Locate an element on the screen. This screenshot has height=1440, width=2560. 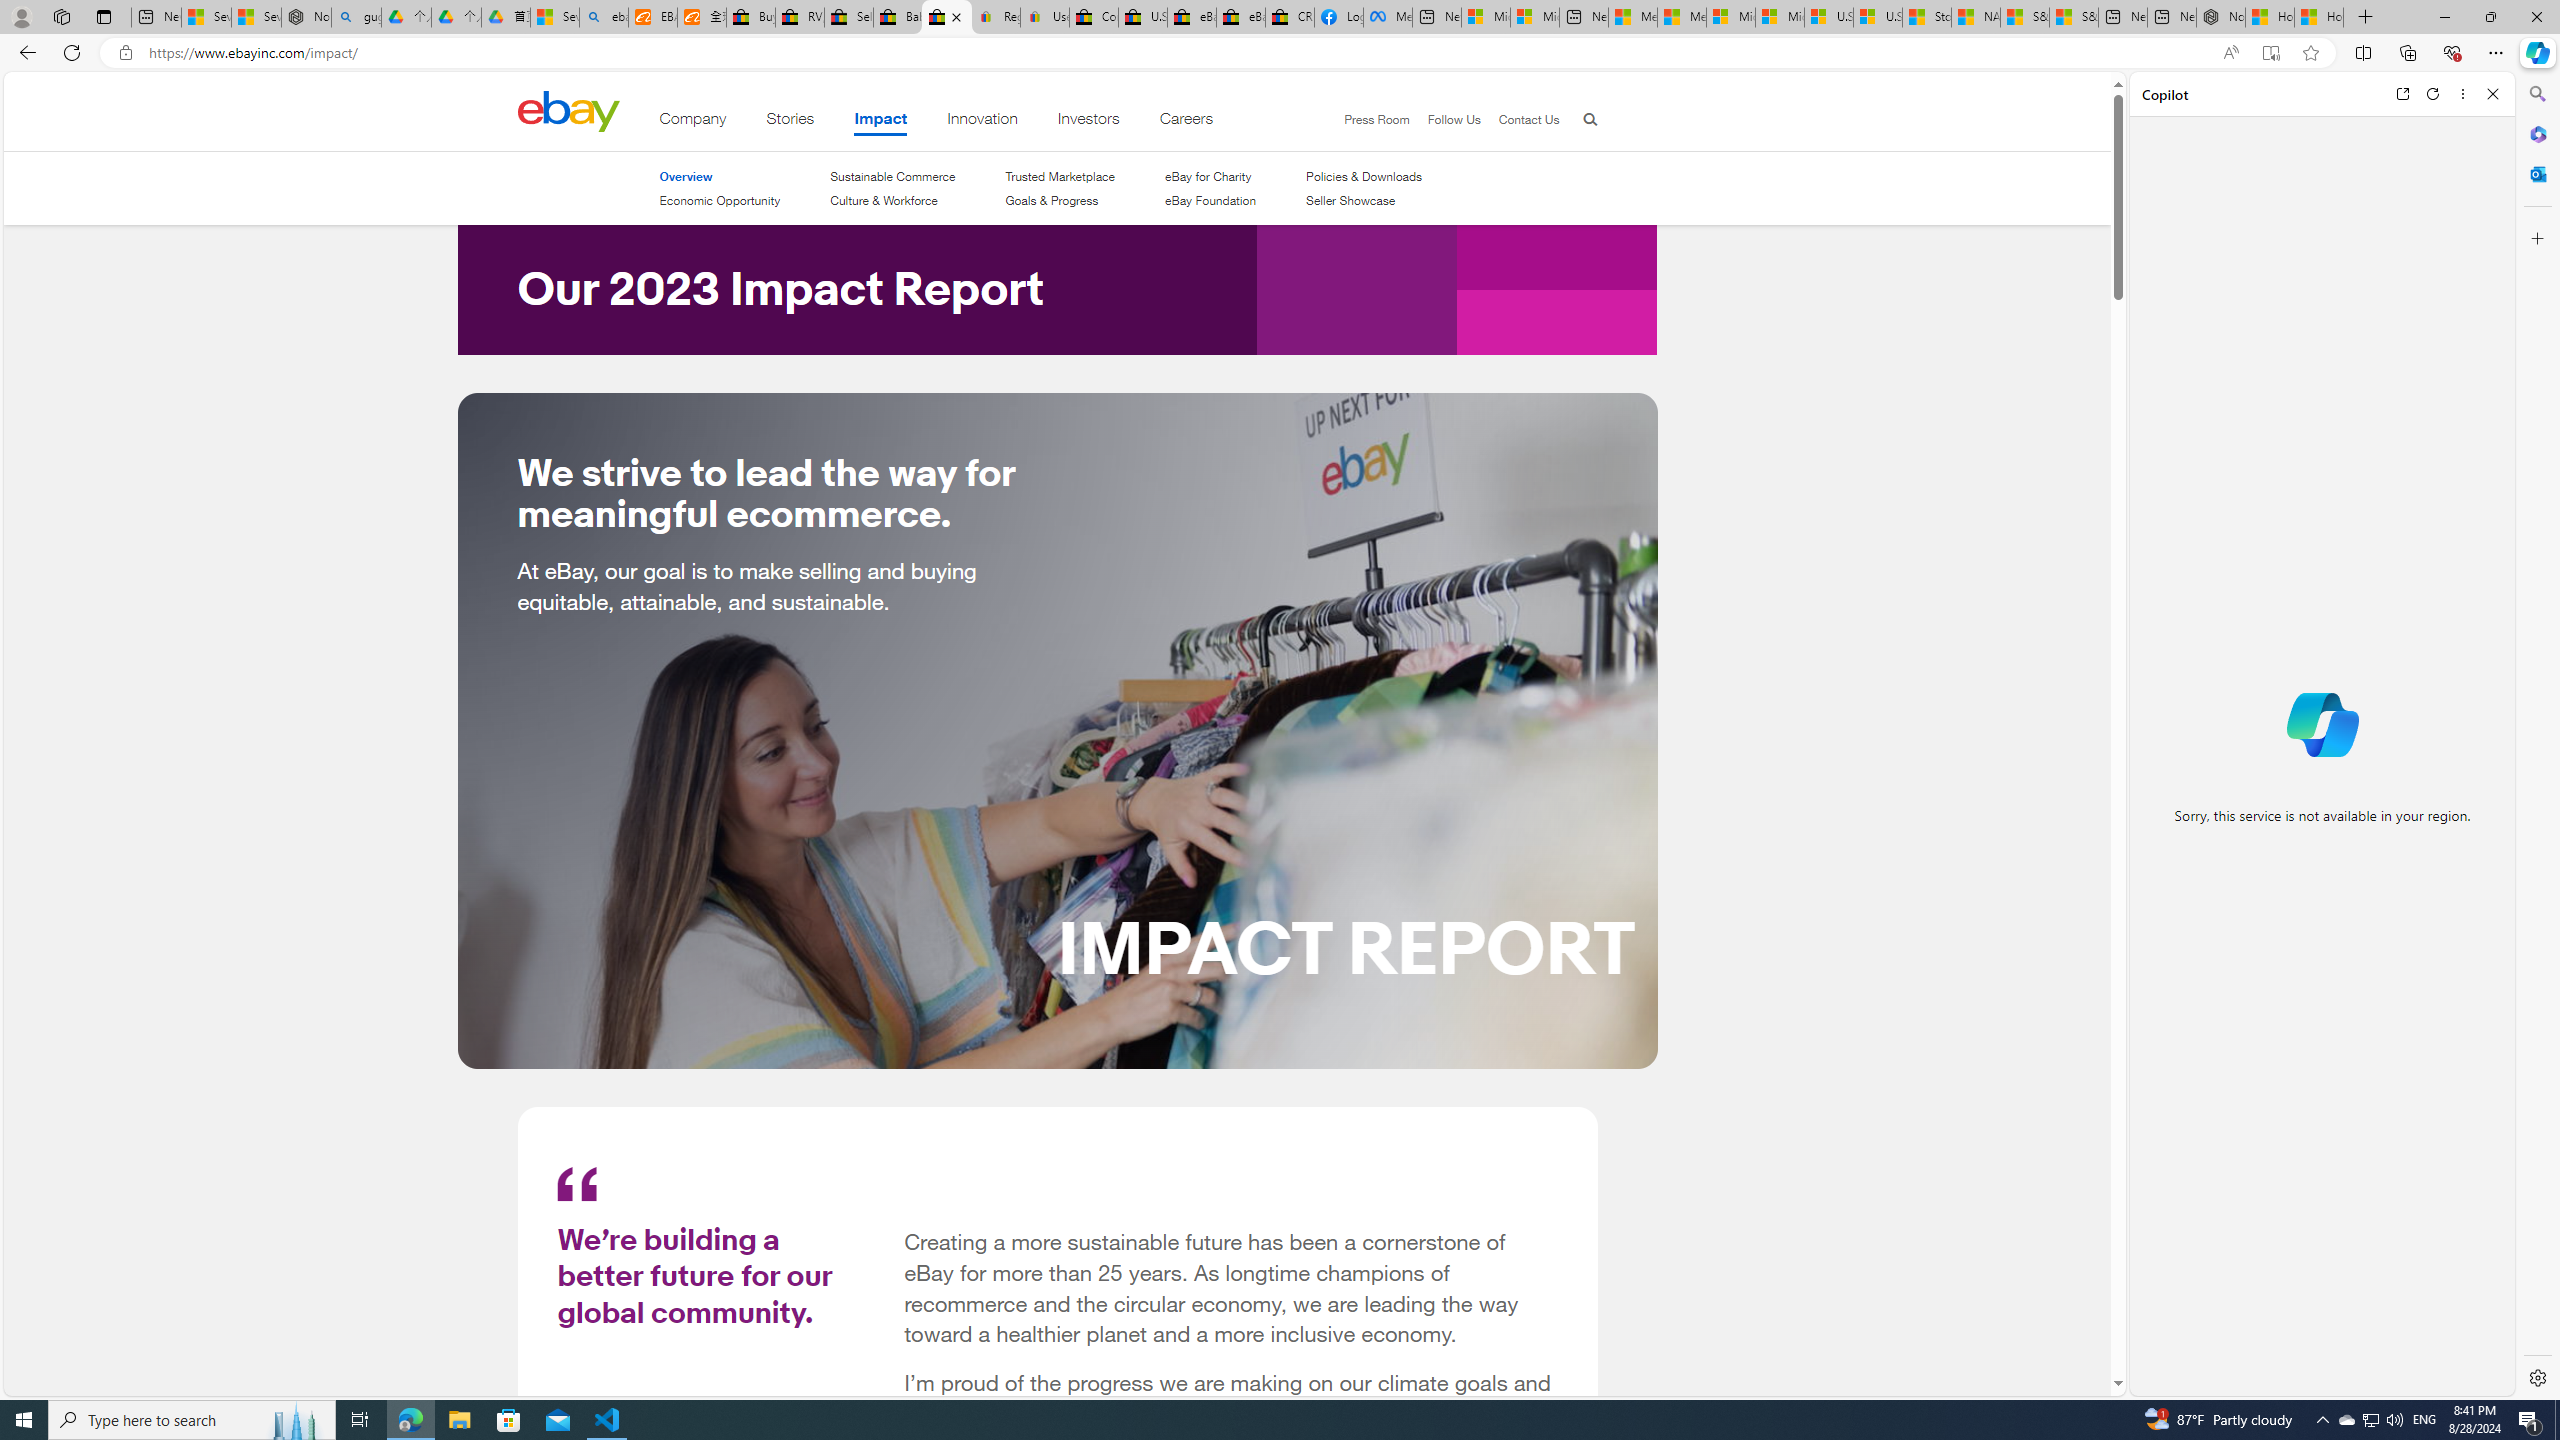
Press Room is located at coordinates (1368, 120).